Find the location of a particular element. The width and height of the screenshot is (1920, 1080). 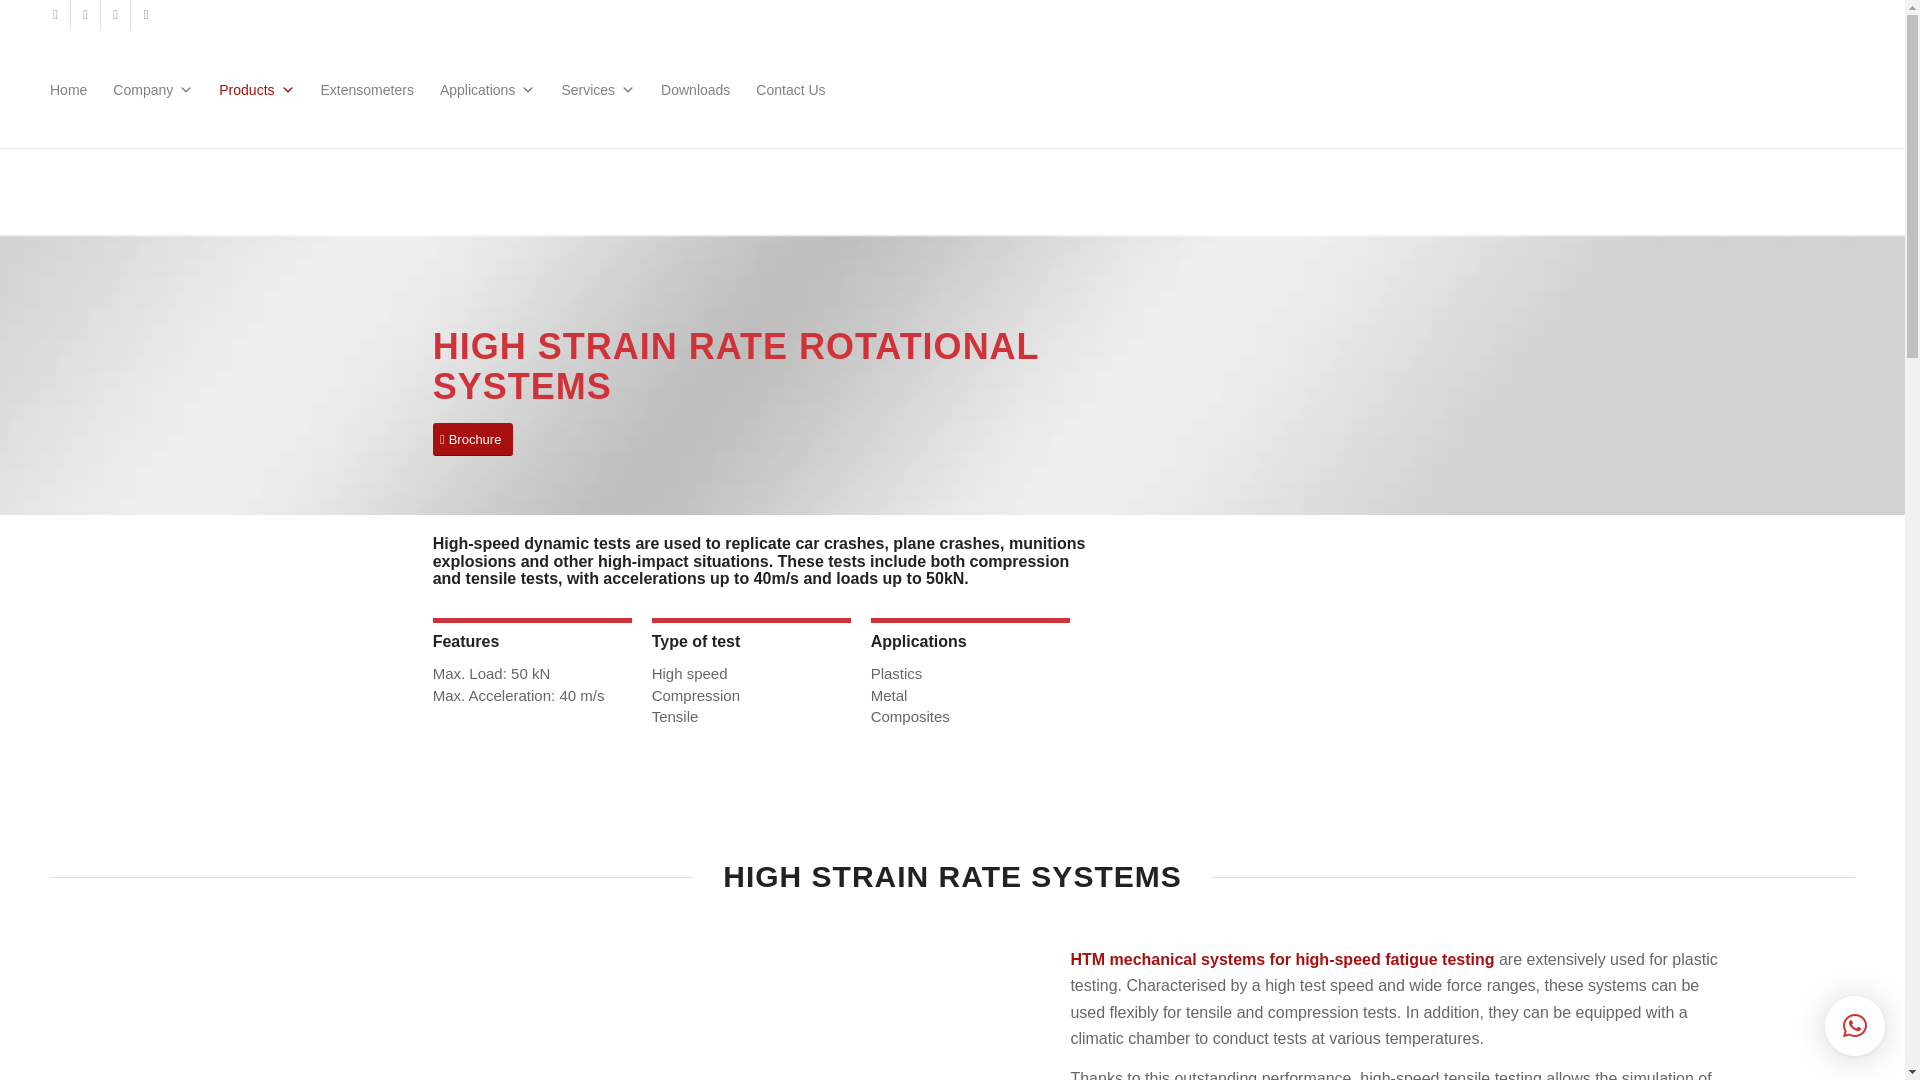

LinkedIn is located at coordinates (54, 15).